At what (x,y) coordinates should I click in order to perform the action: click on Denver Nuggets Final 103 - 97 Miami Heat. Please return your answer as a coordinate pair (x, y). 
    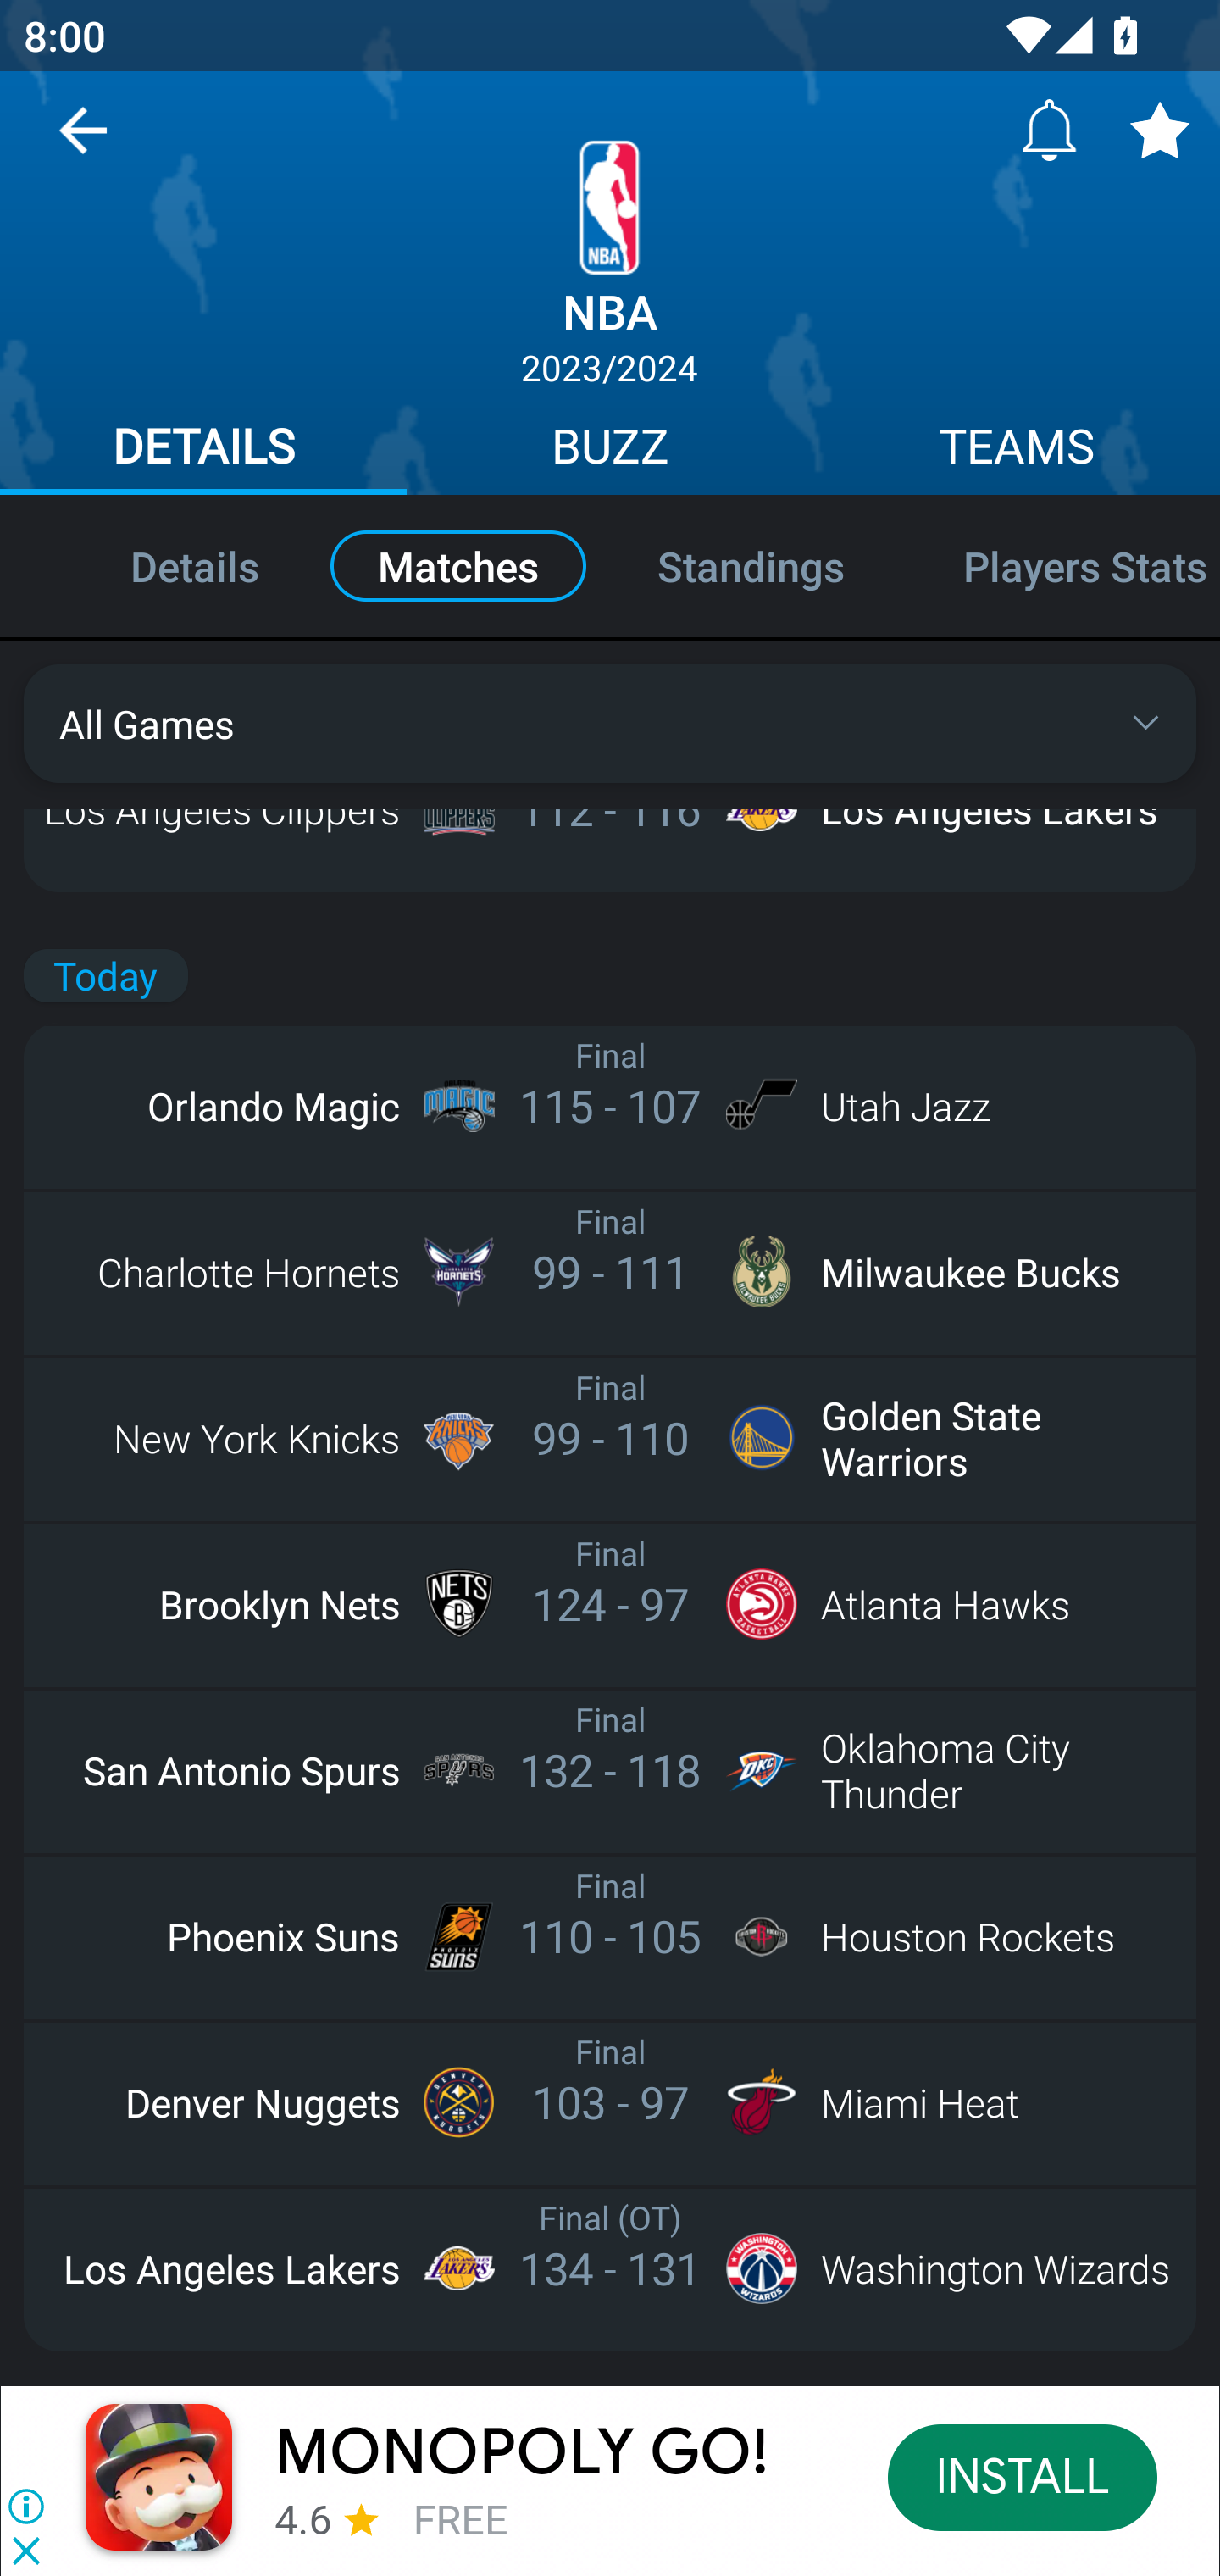
    Looking at the image, I should click on (610, 2101).